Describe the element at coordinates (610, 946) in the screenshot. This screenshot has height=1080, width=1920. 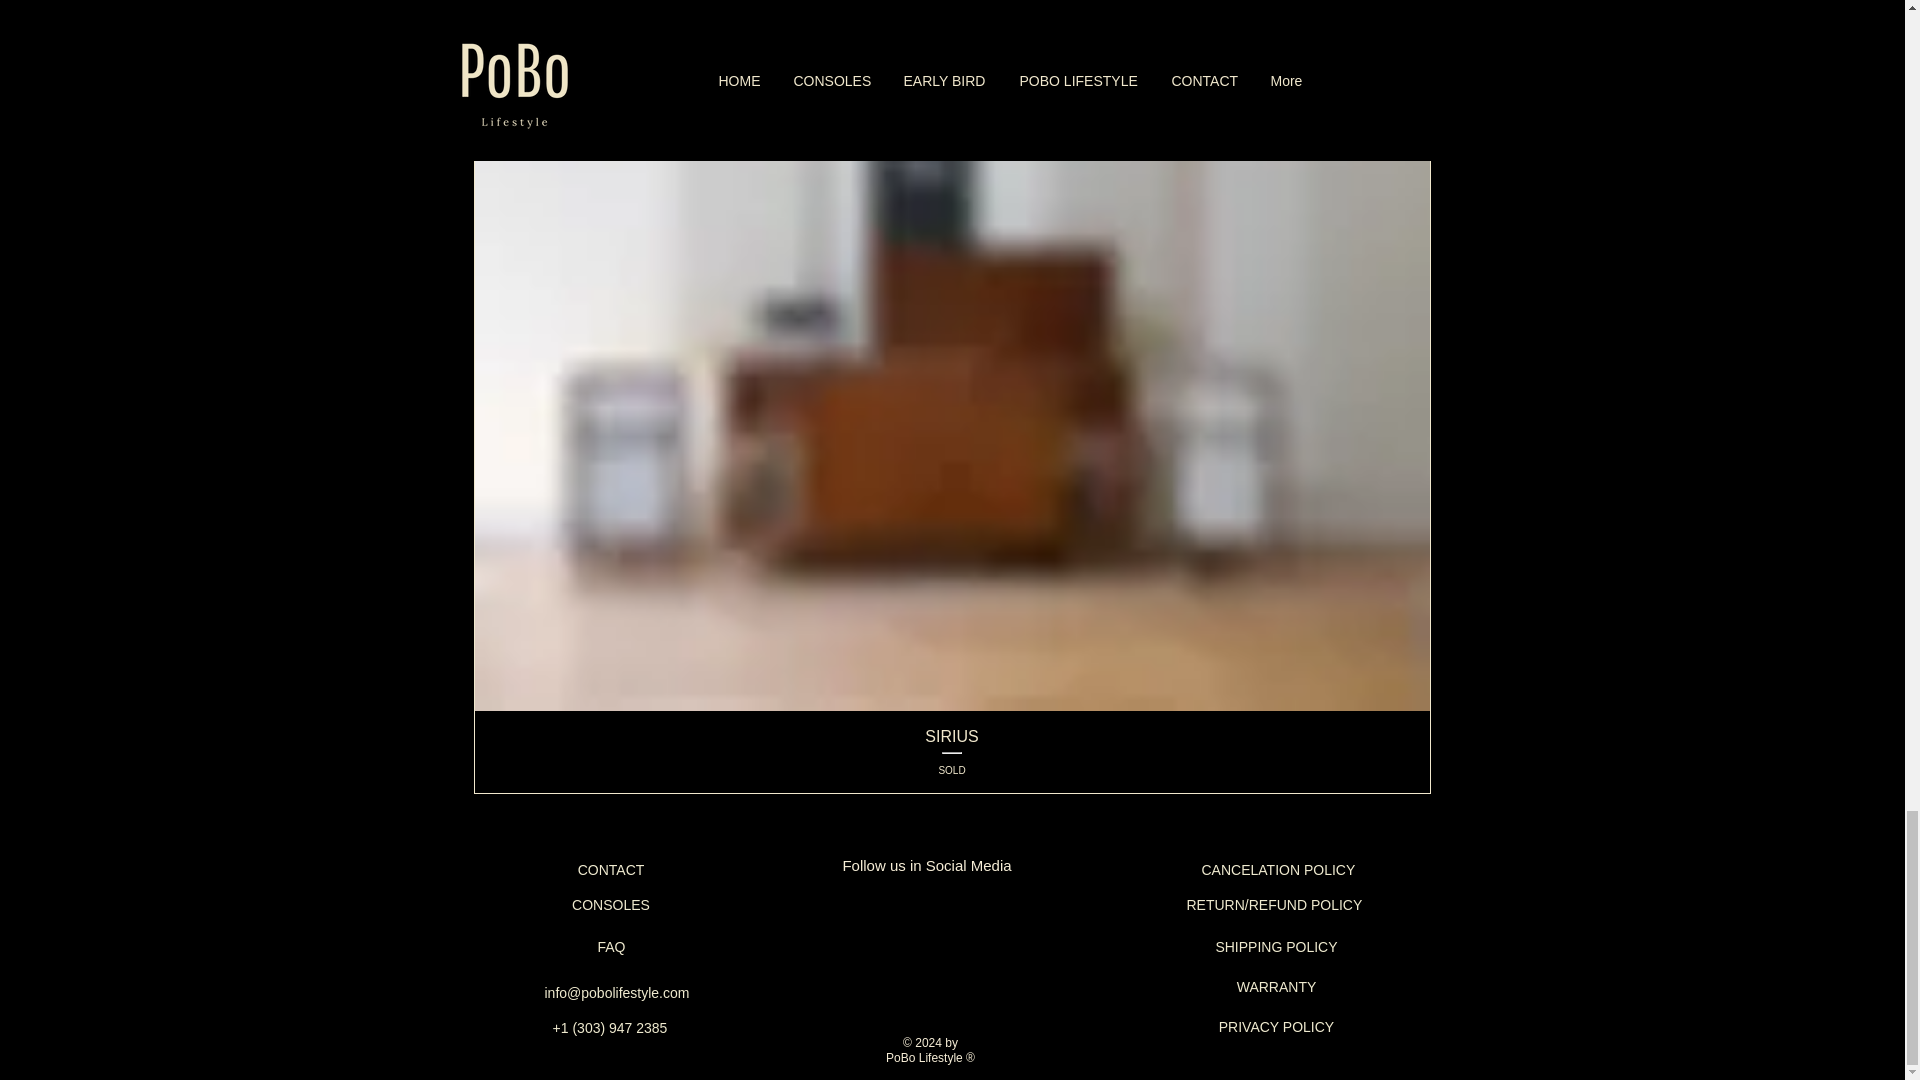
I see `FAQ` at that location.